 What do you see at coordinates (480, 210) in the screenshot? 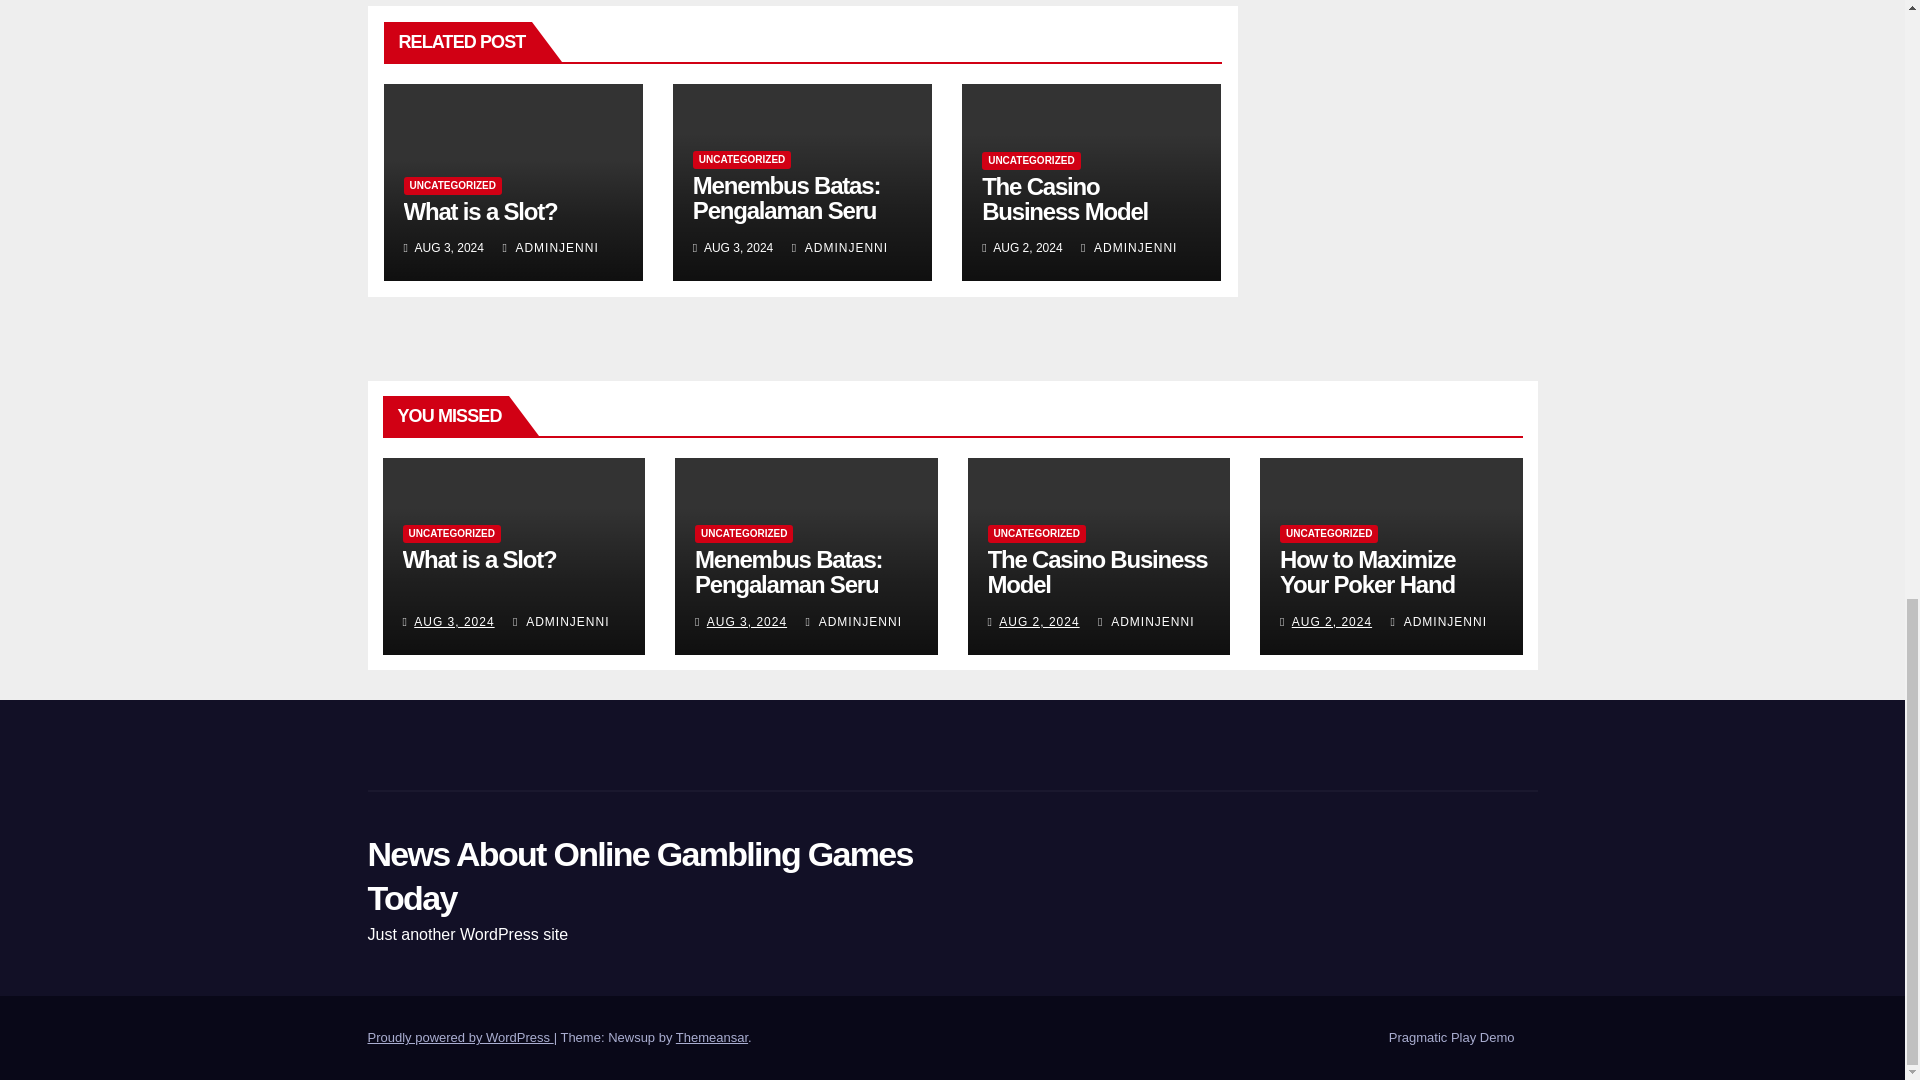
I see `What is a Slot?` at bounding box center [480, 210].